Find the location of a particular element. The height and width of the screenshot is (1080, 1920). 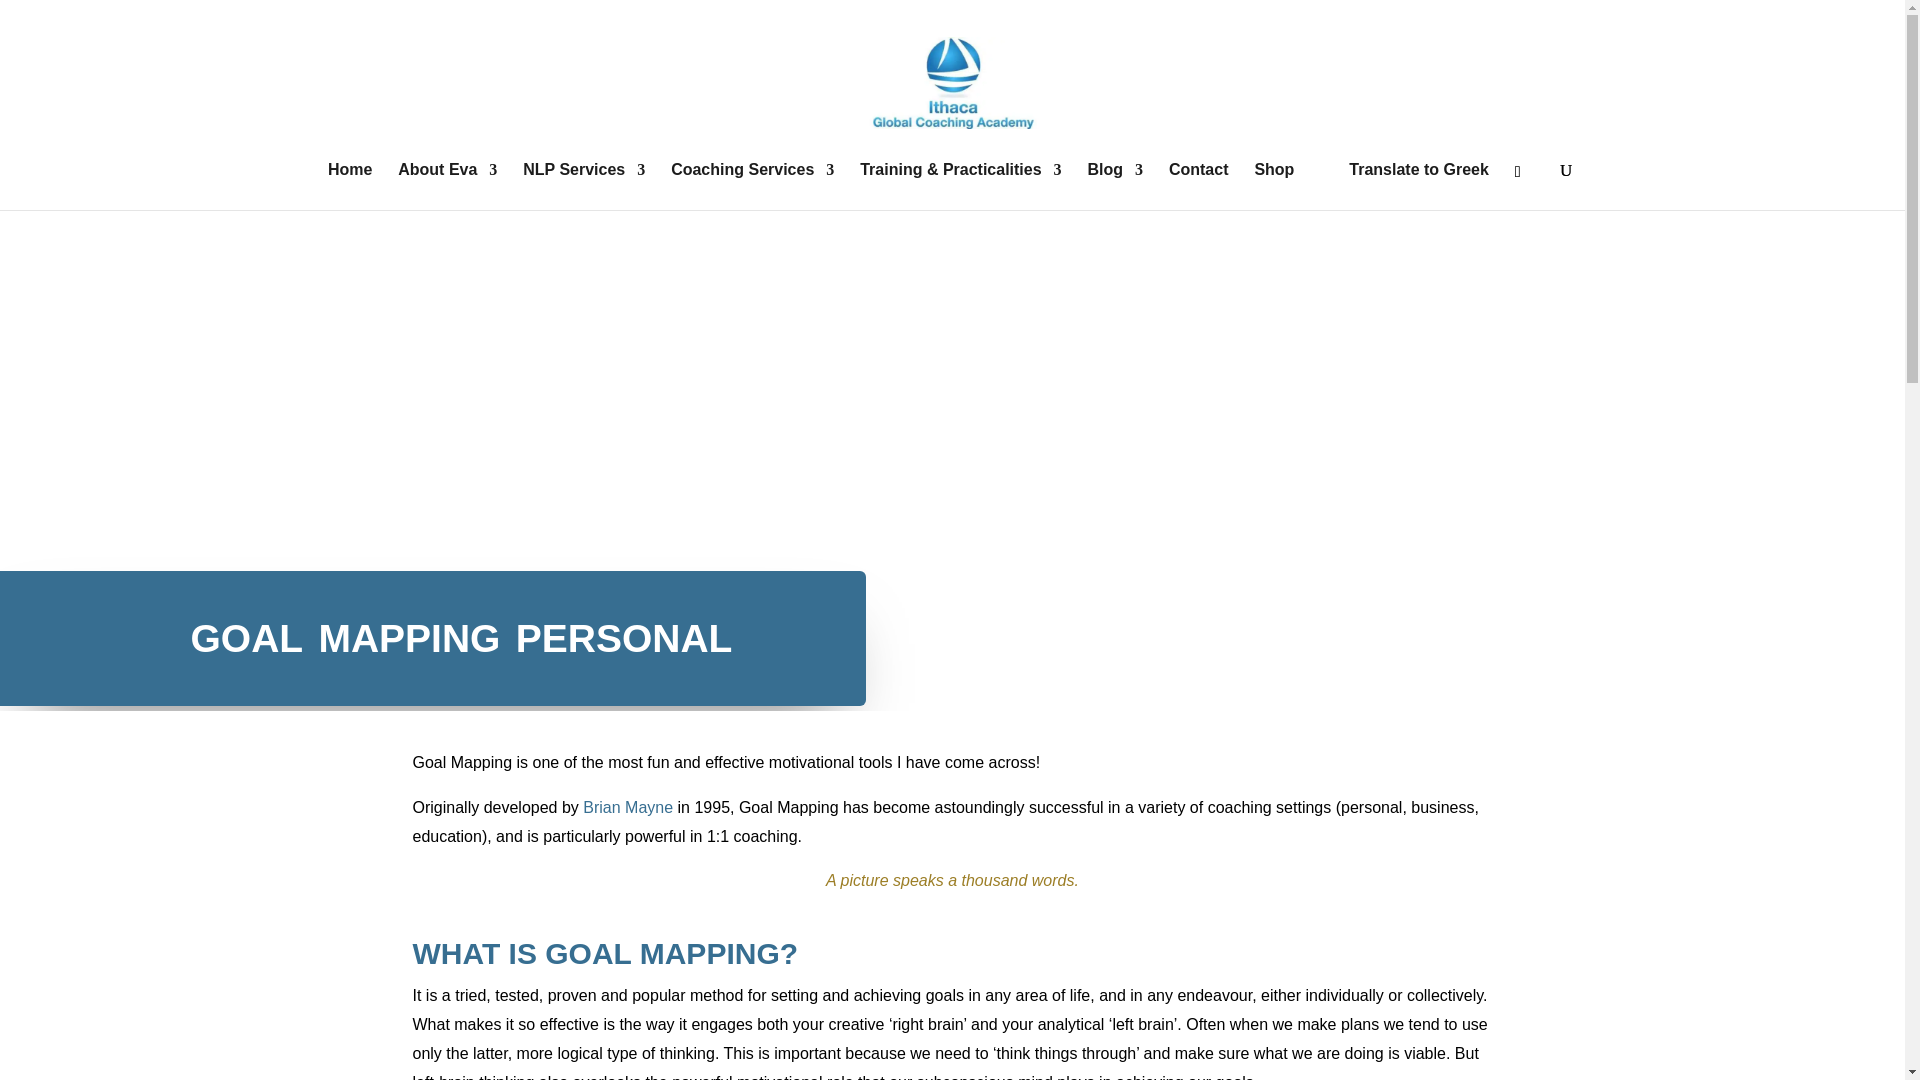

Home is located at coordinates (350, 184).